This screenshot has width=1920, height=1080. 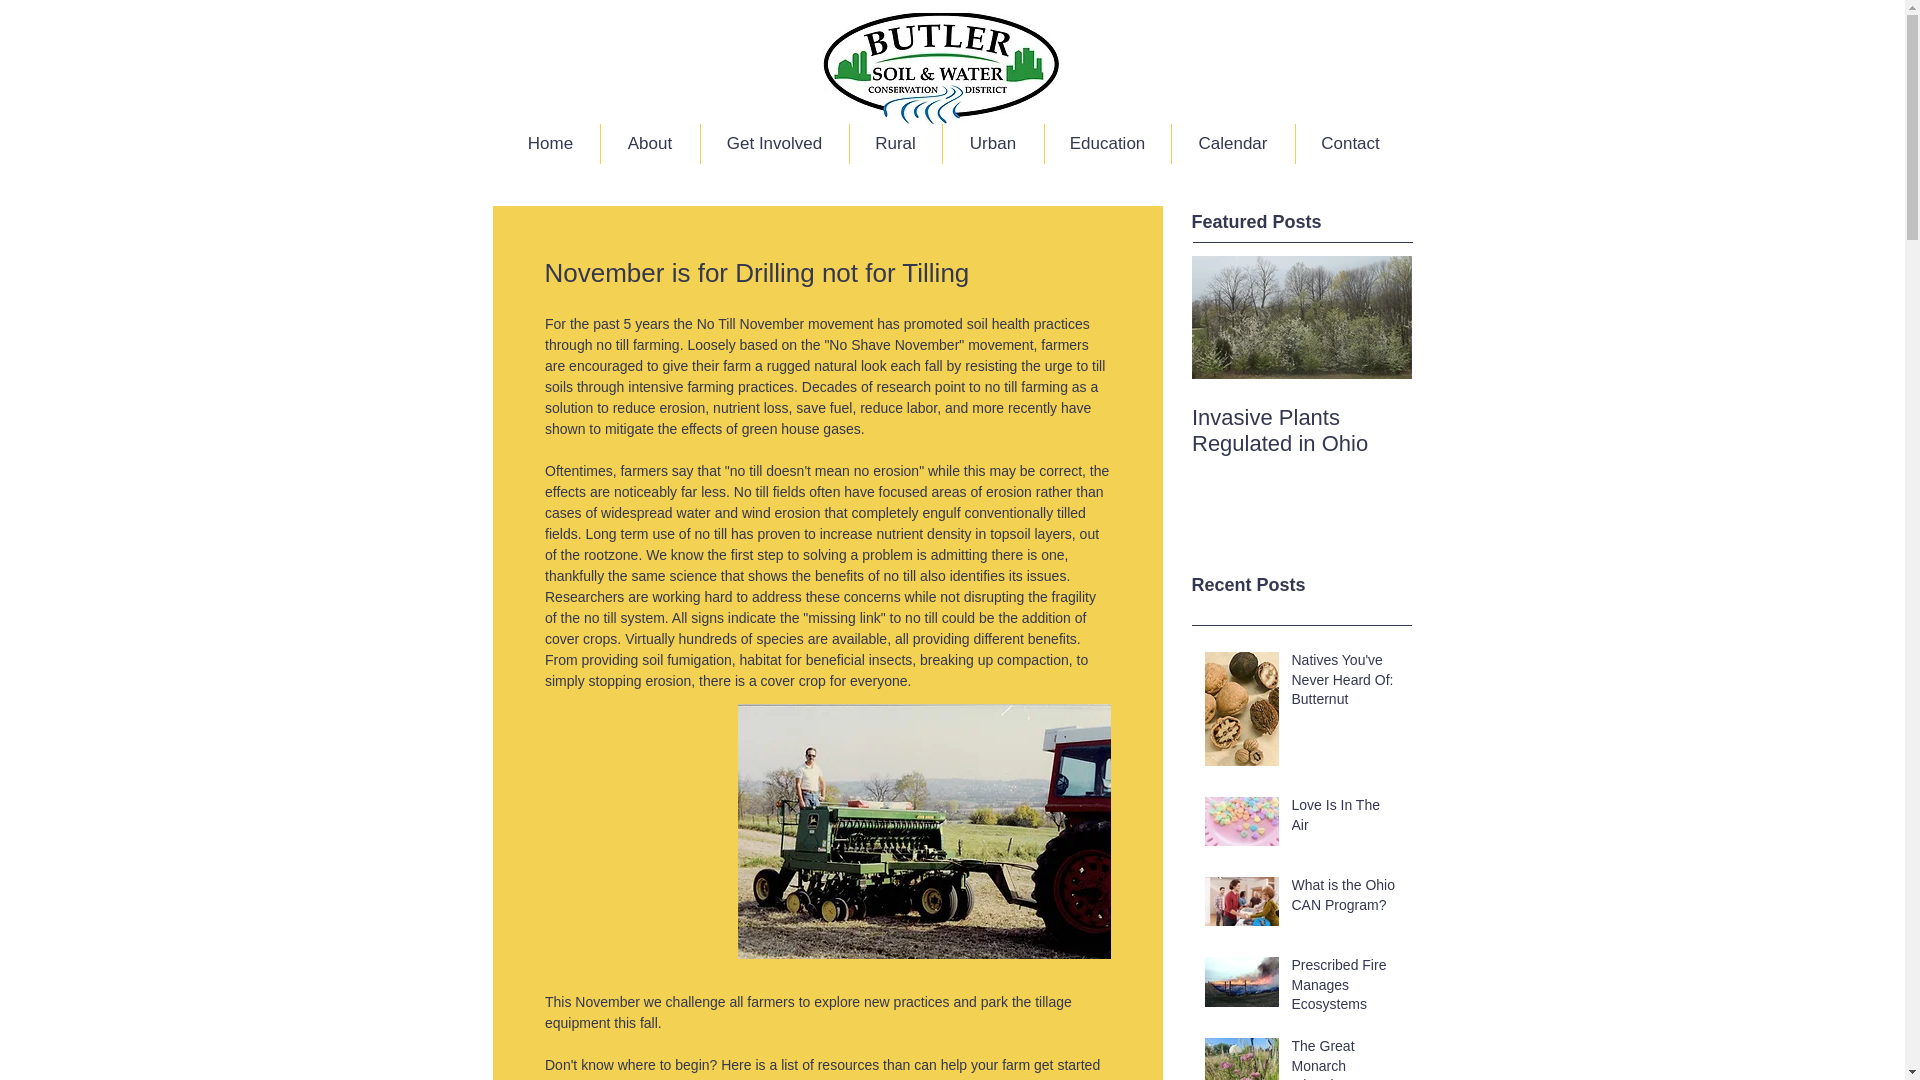 What do you see at coordinates (648, 144) in the screenshot?
I see `About` at bounding box center [648, 144].